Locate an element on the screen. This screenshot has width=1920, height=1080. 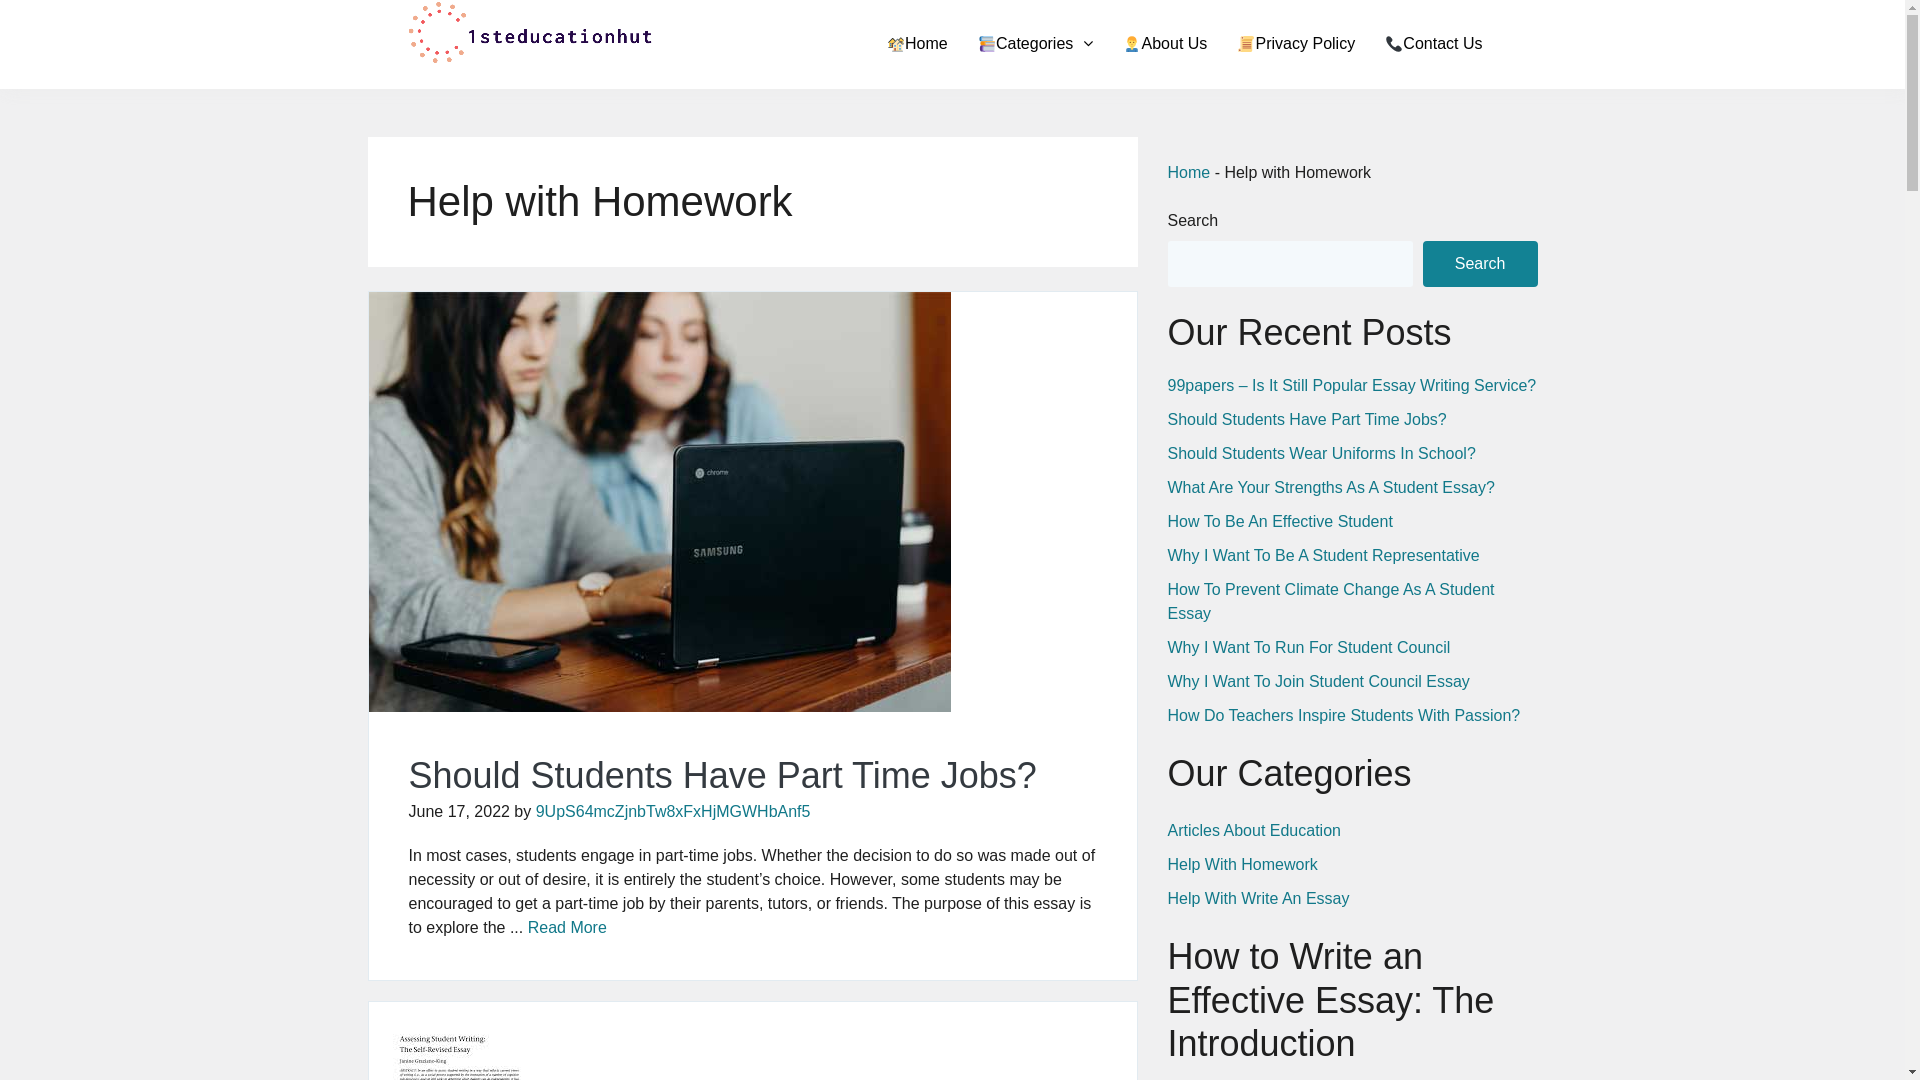
Privacy Policy is located at coordinates (1296, 44).